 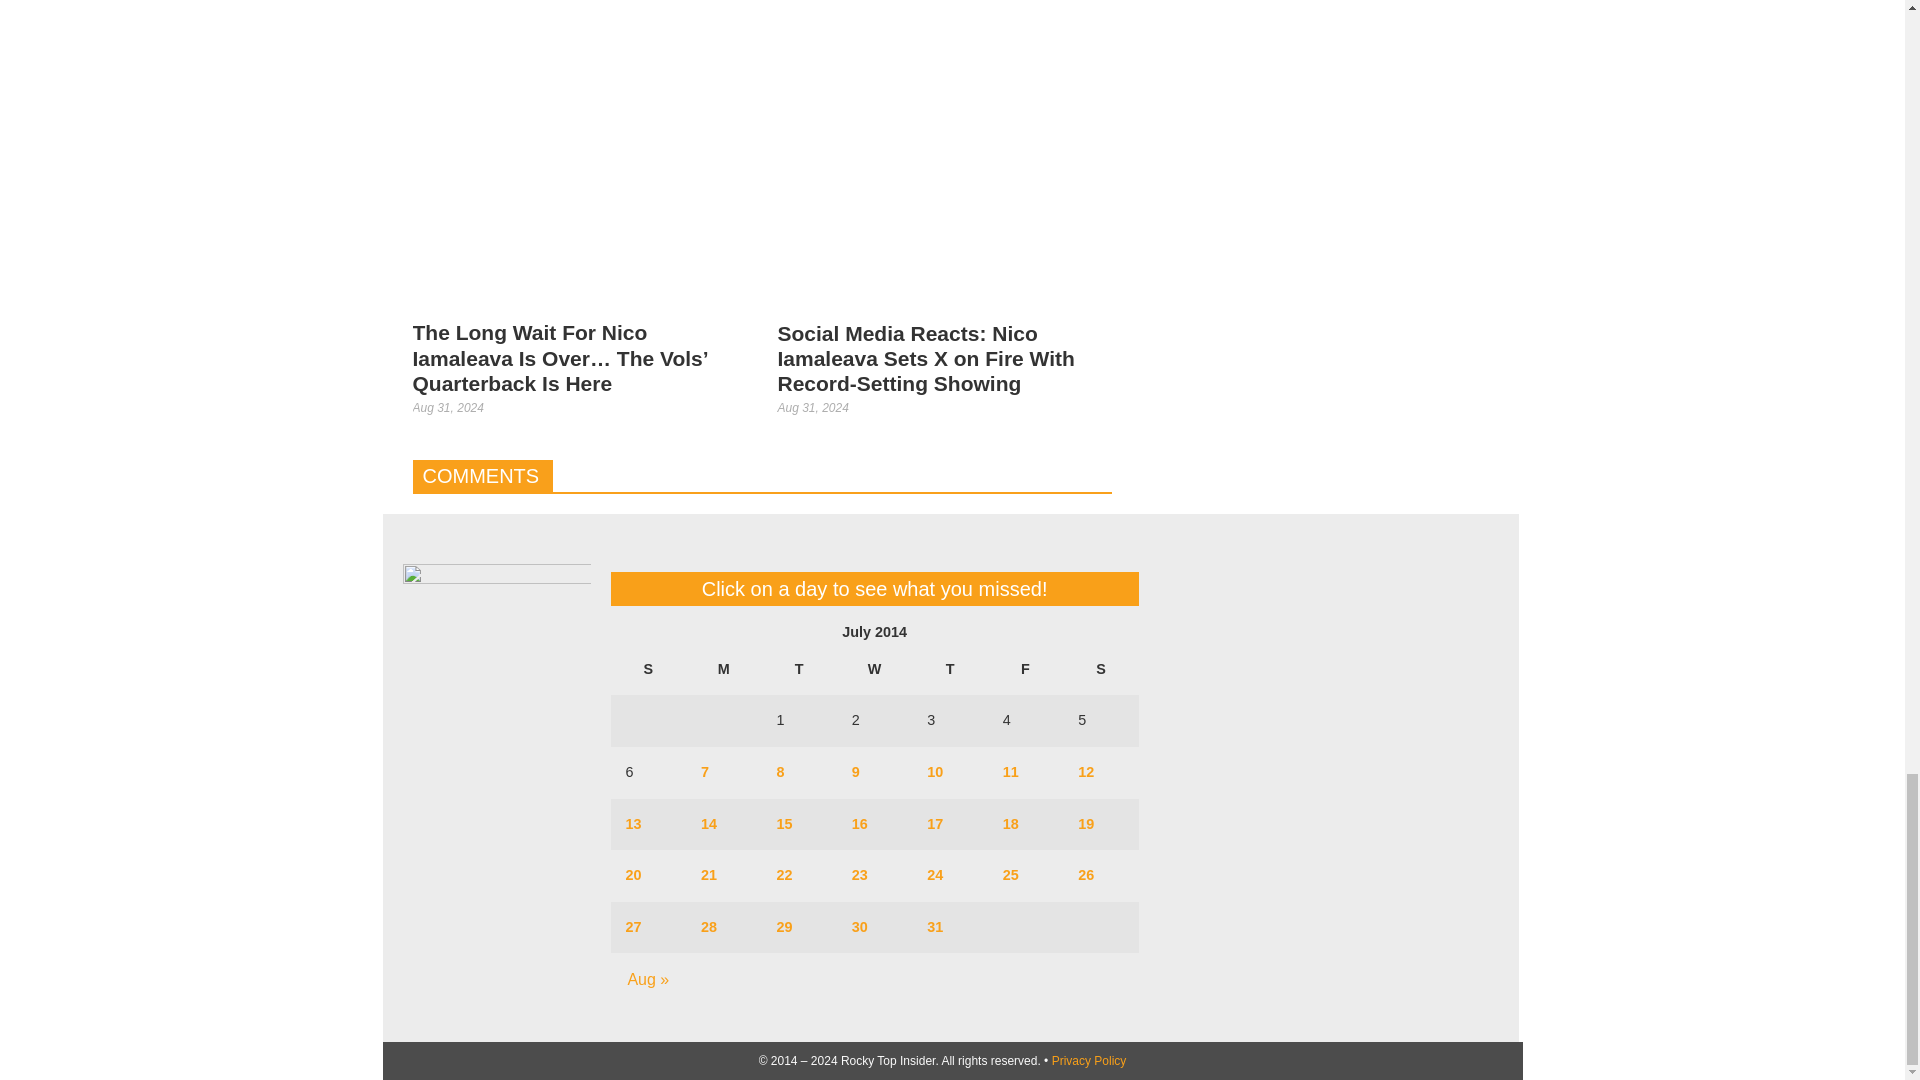 What do you see at coordinates (1026, 669) in the screenshot?
I see `Friday` at bounding box center [1026, 669].